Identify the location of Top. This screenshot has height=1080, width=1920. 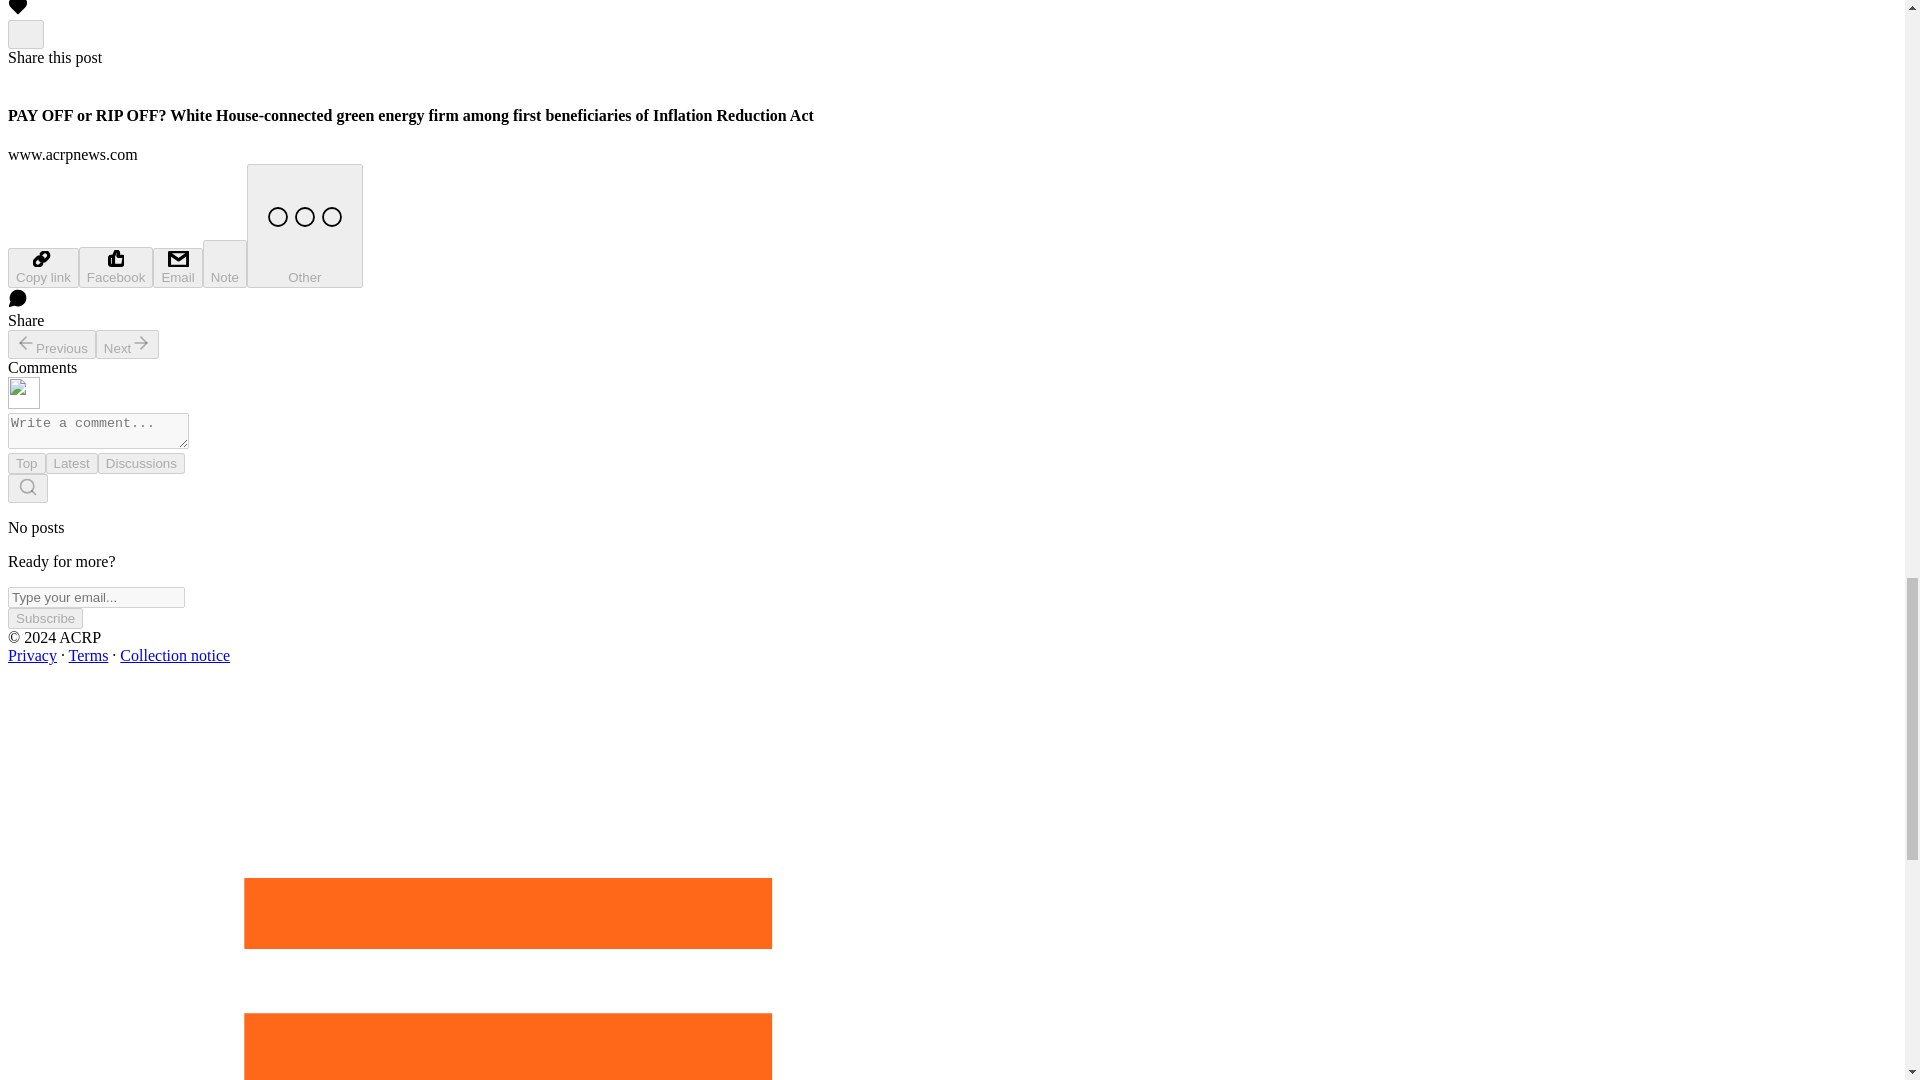
(26, 463).